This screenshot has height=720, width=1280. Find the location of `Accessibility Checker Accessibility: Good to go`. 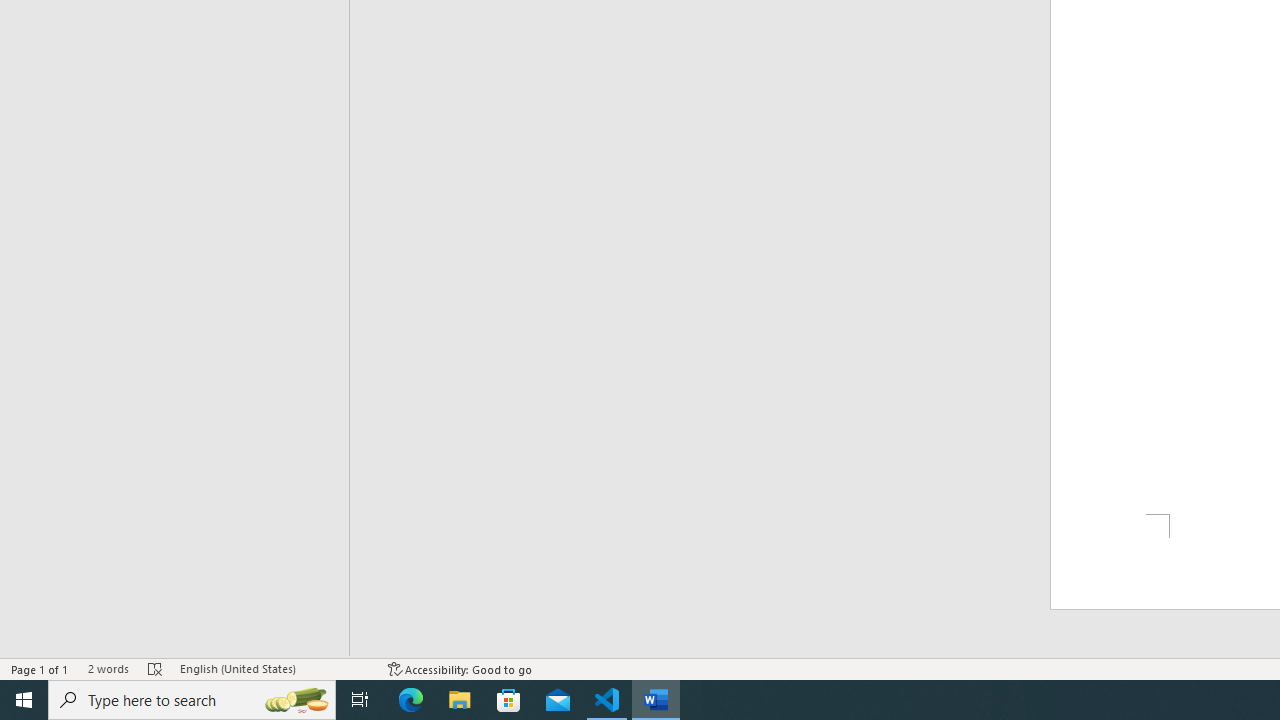

Accessibility Checker Accessibility: Good to go is located at coordinates (460, 668).